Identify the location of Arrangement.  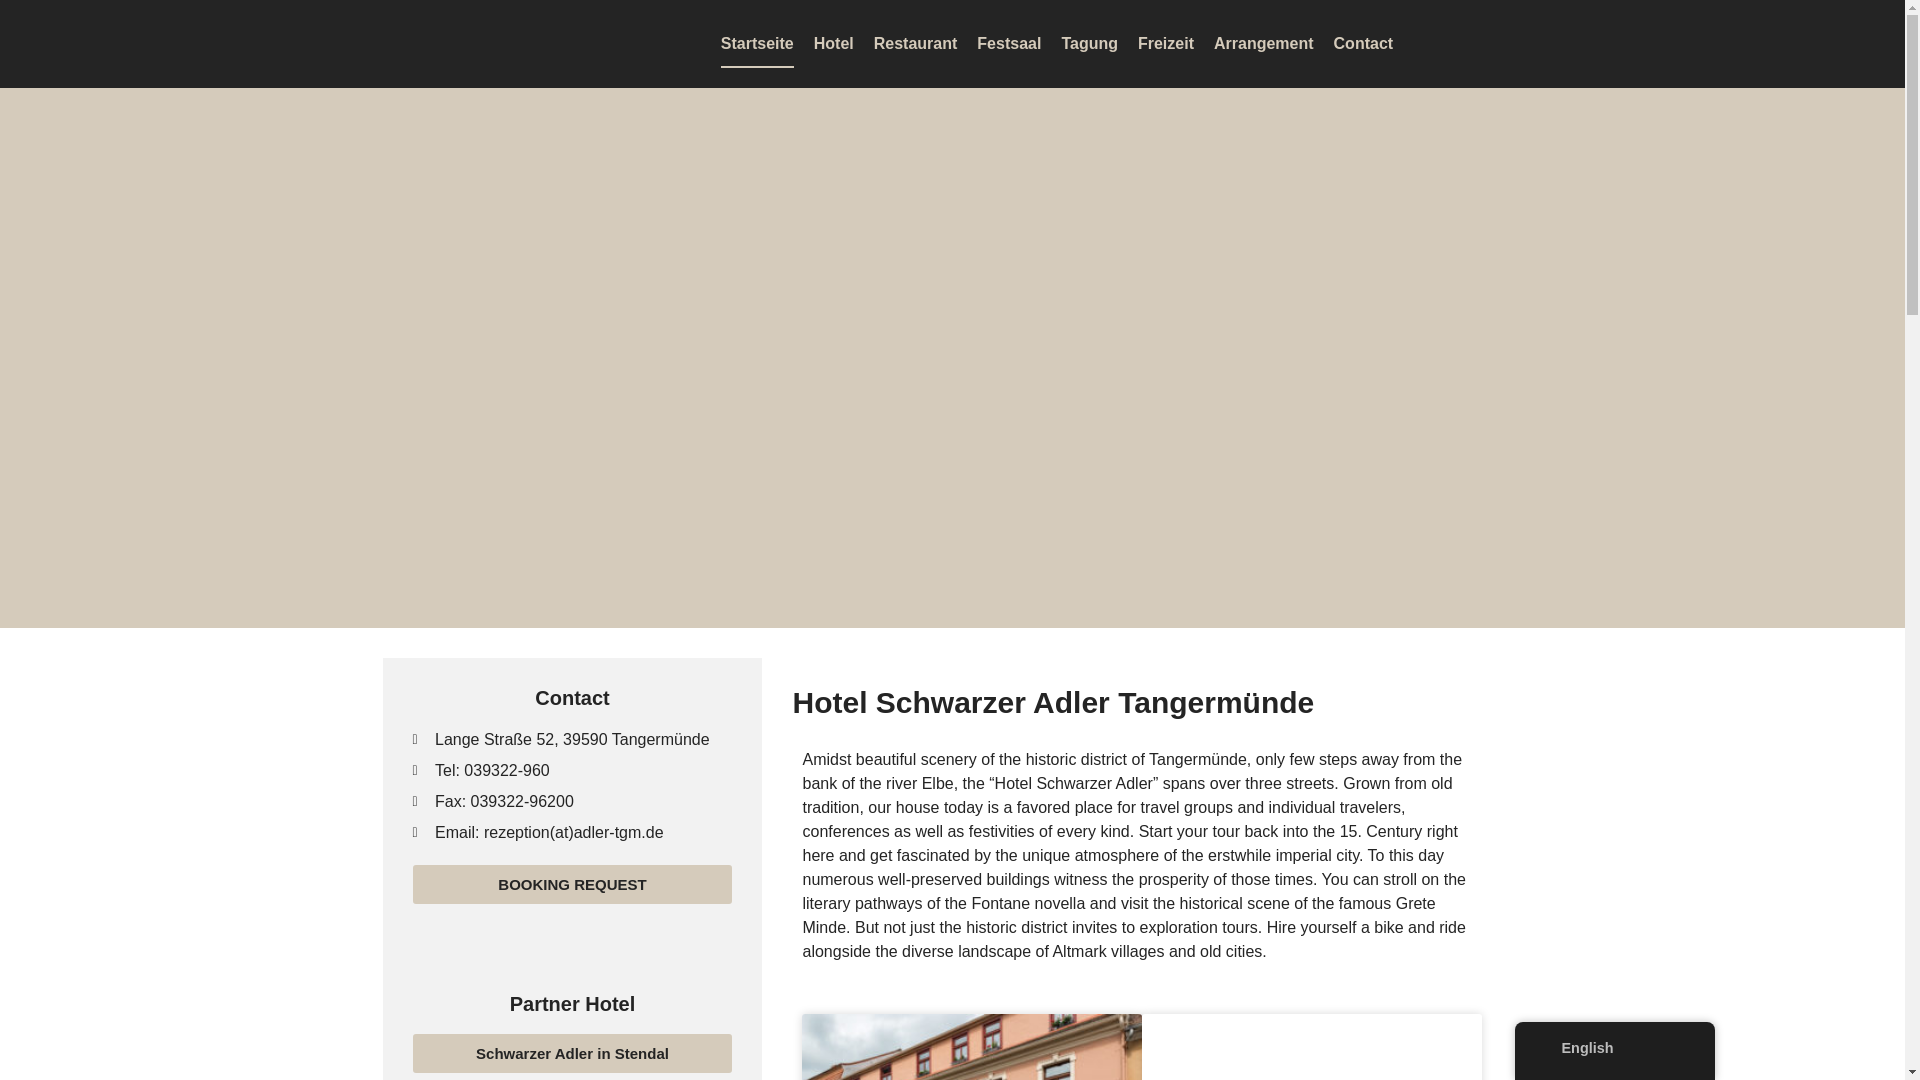
(1263, 44).